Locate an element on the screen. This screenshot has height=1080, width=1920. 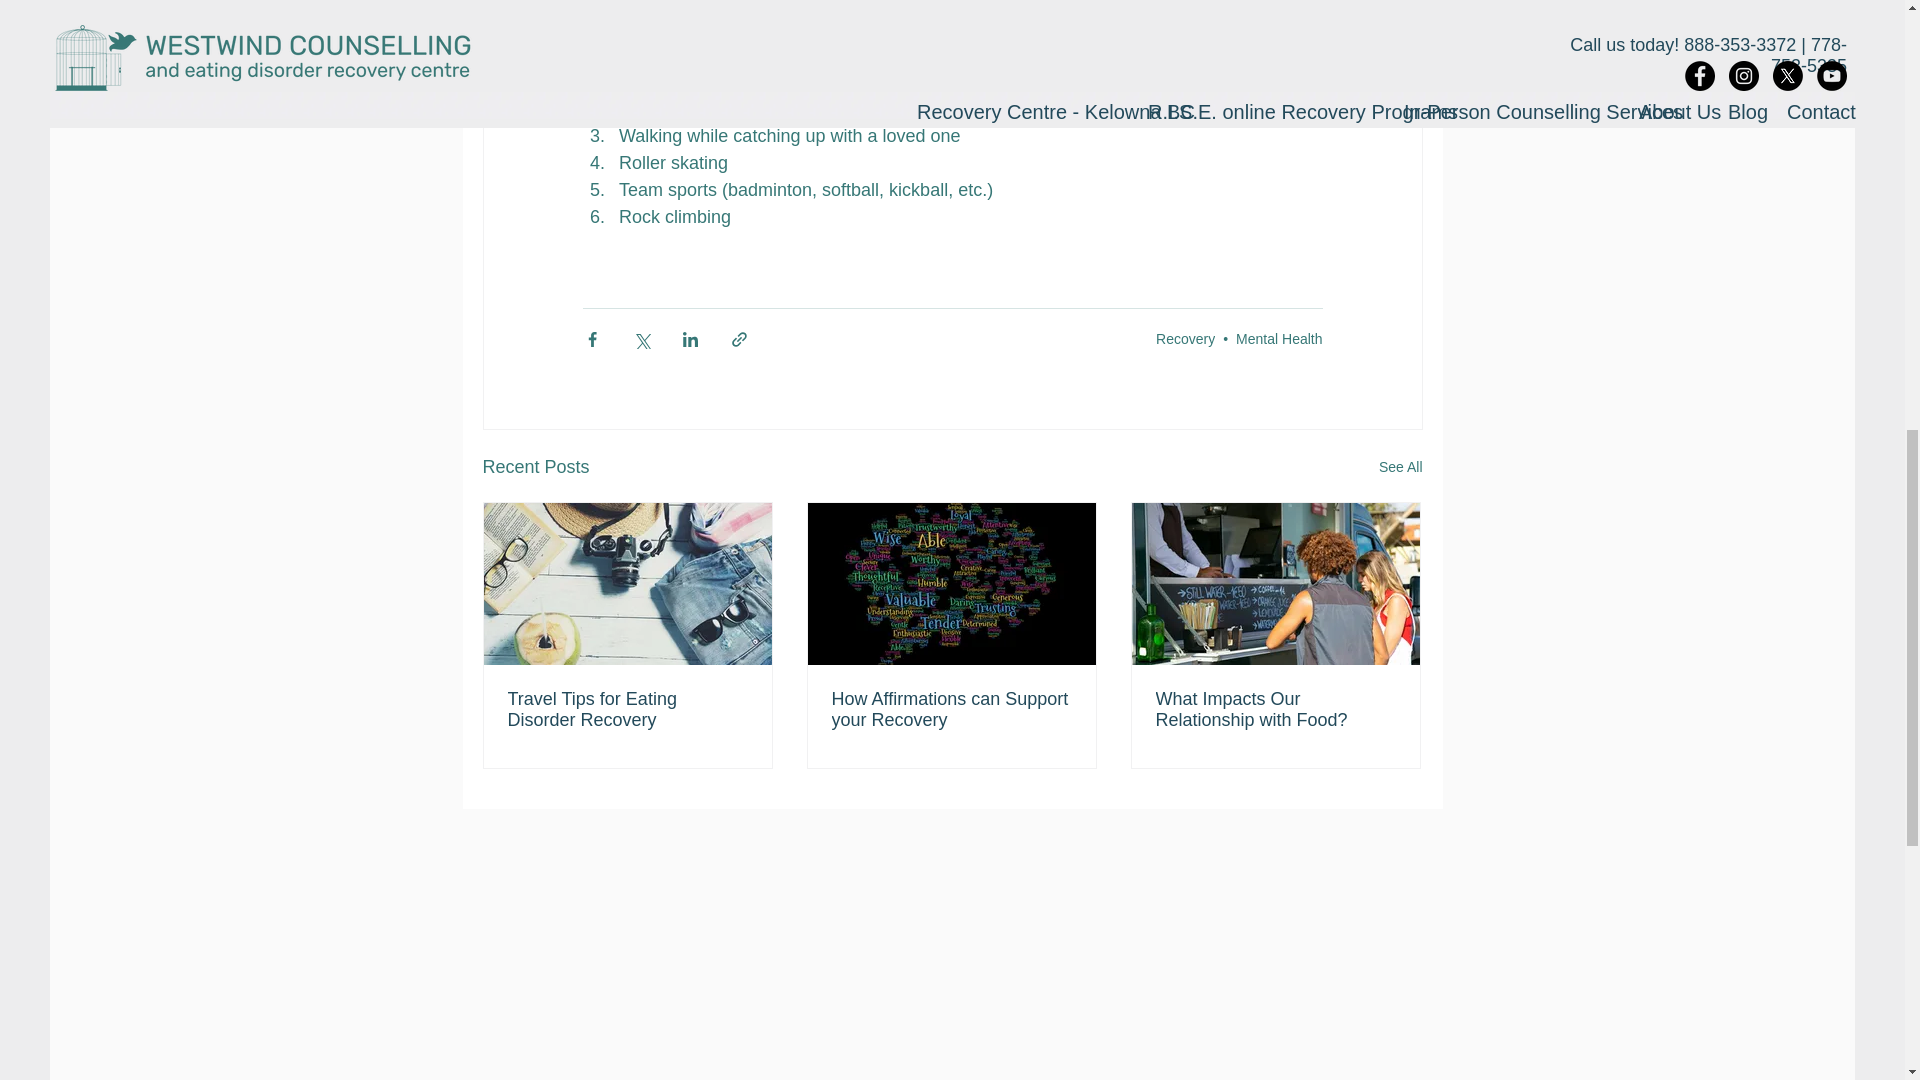
Recovery is located at coordinates (1185, 338).